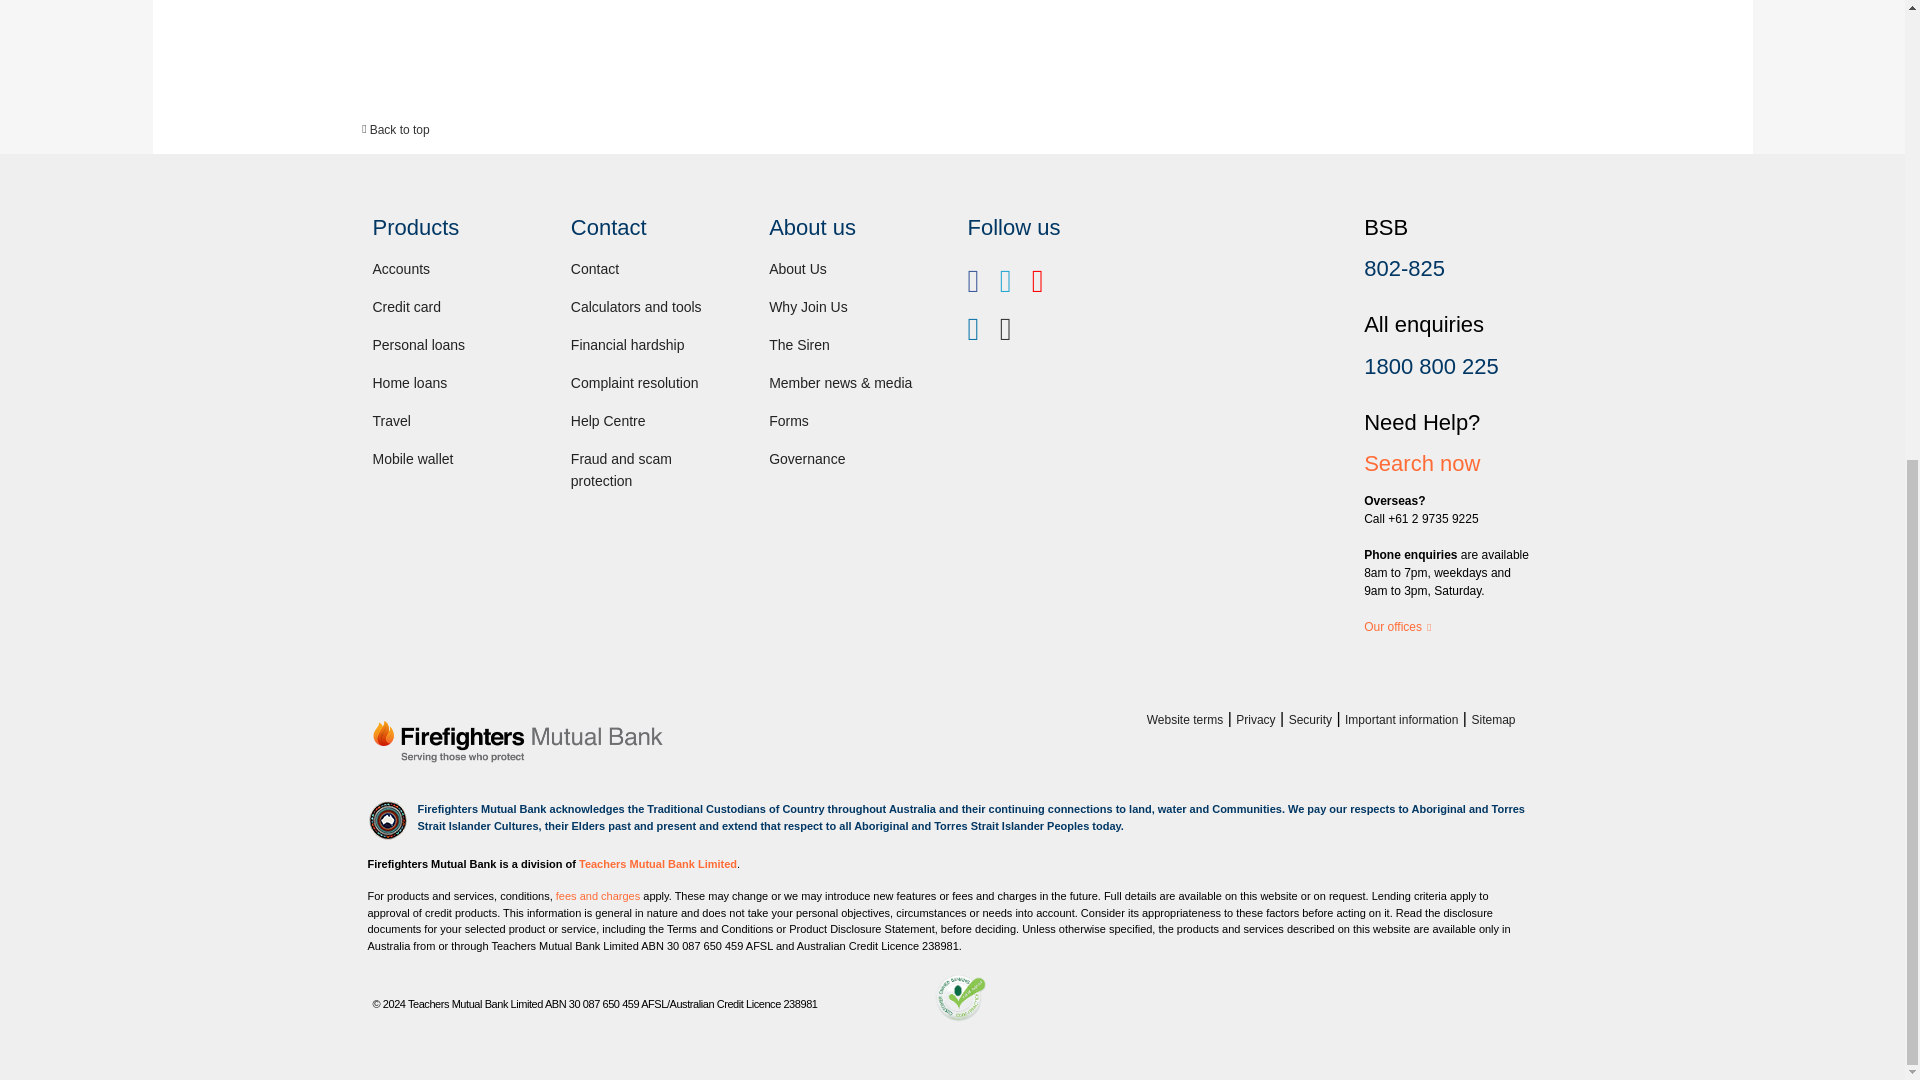 The width and height of the screenshot is (1920, 1080). What do you see at coordinates (608, 420) in the screenshot?
I see `Help Centre` at bounding box center [608, 420].